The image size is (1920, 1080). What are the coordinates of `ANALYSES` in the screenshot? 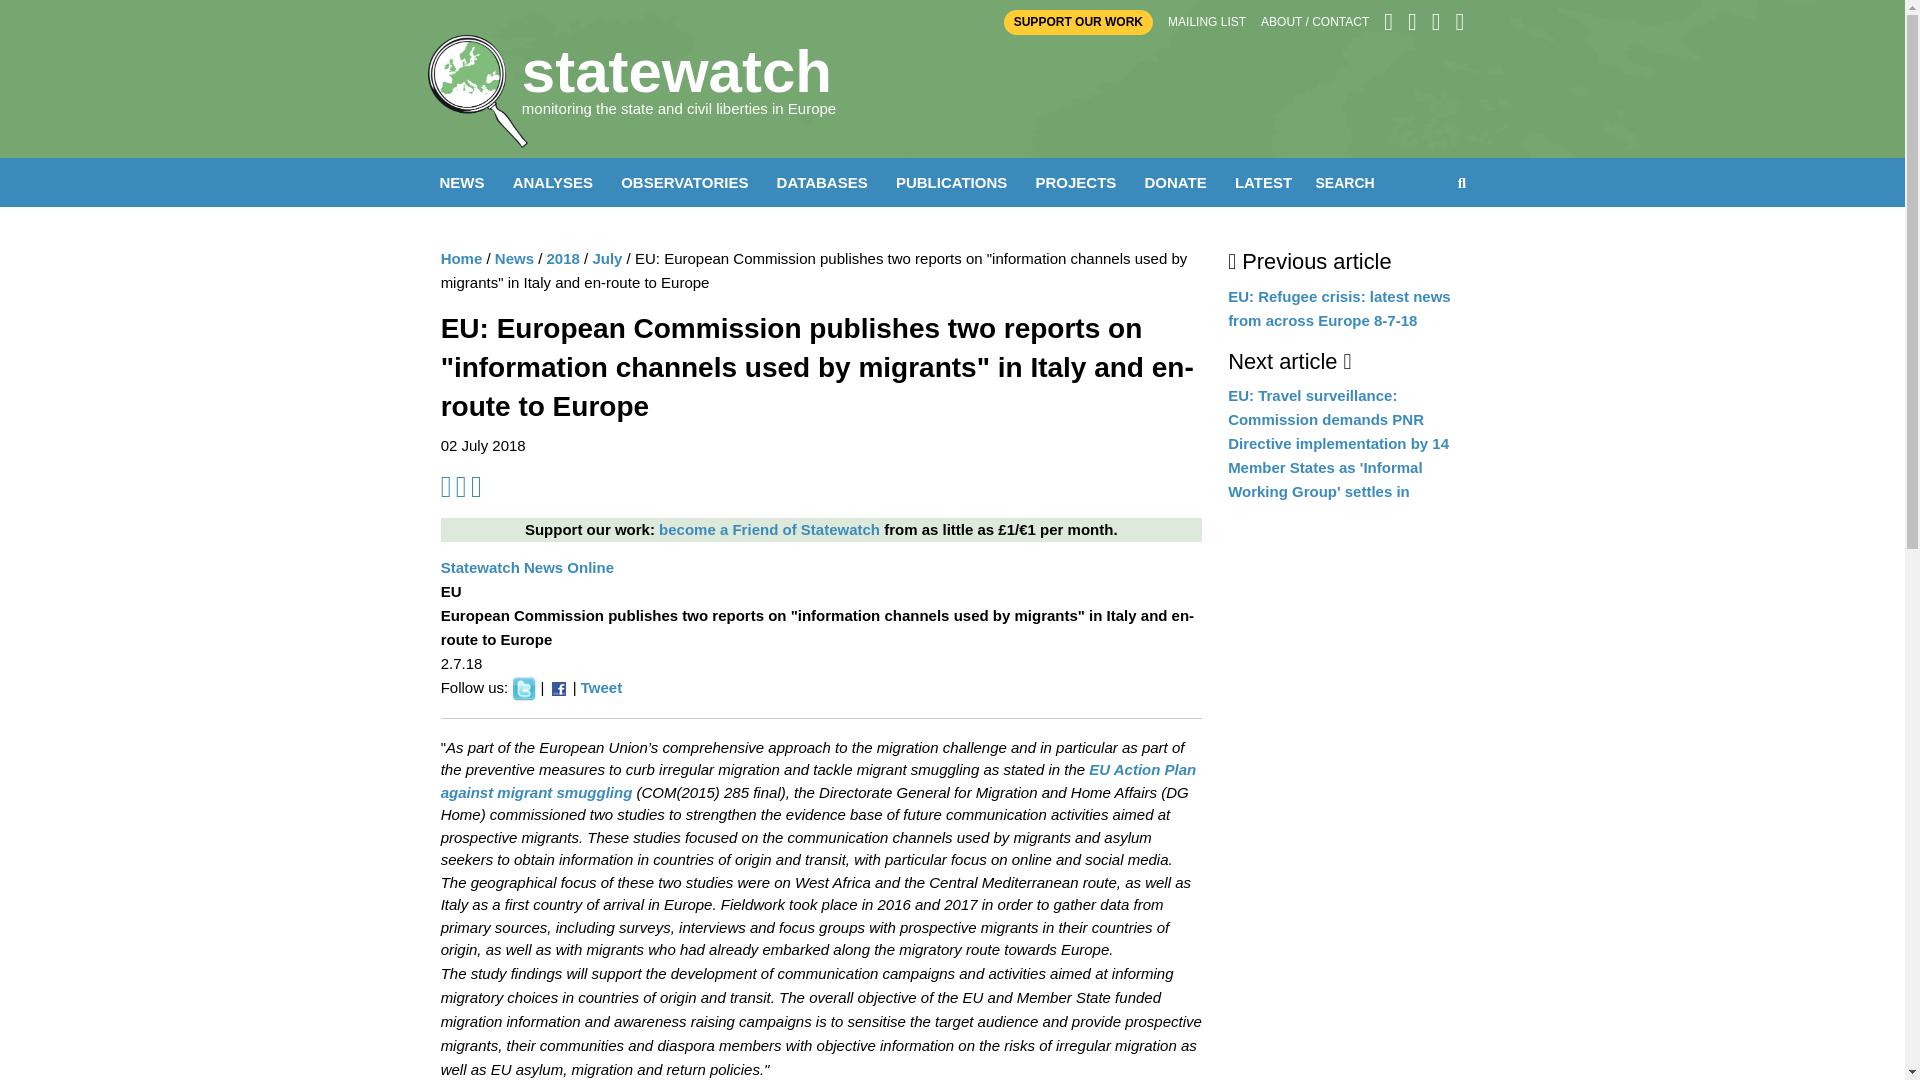 It's located at (552, 182).